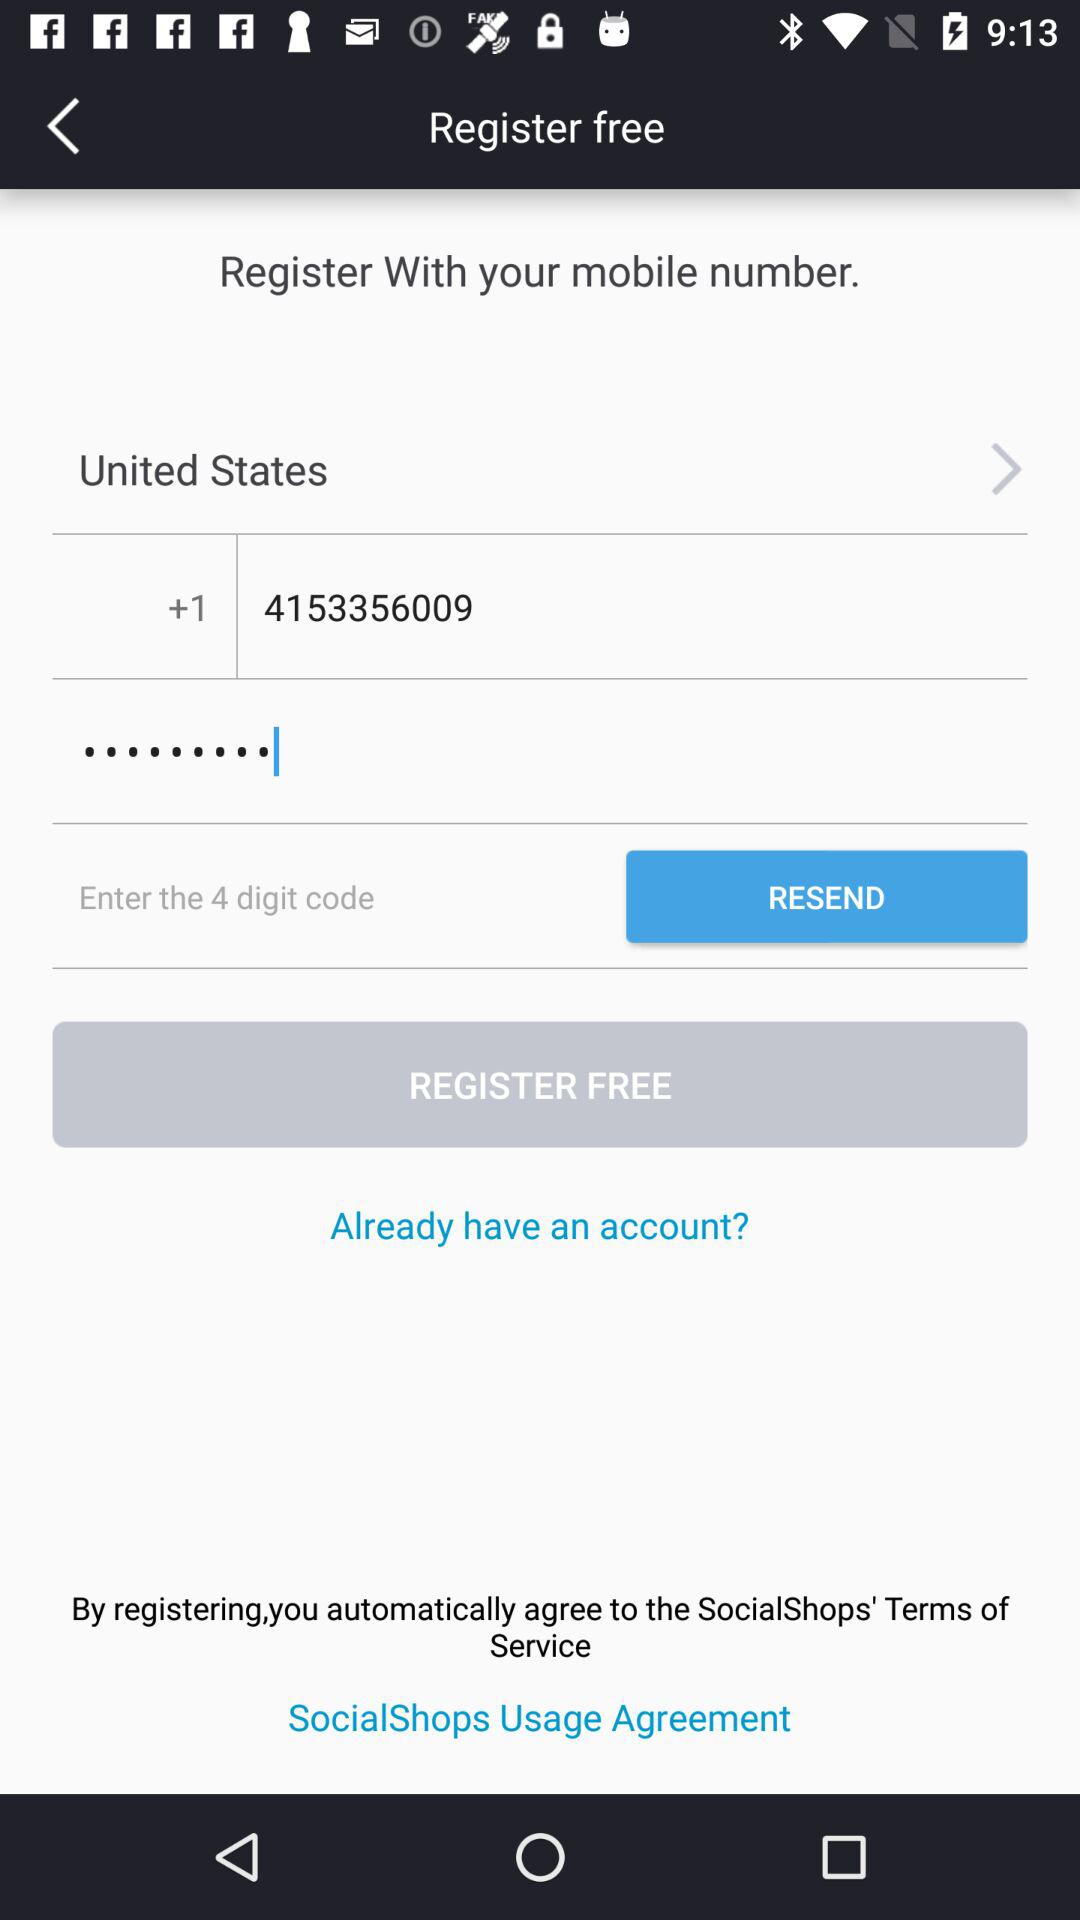  I want to click on click the item next to the register free item, so click(63, 126).